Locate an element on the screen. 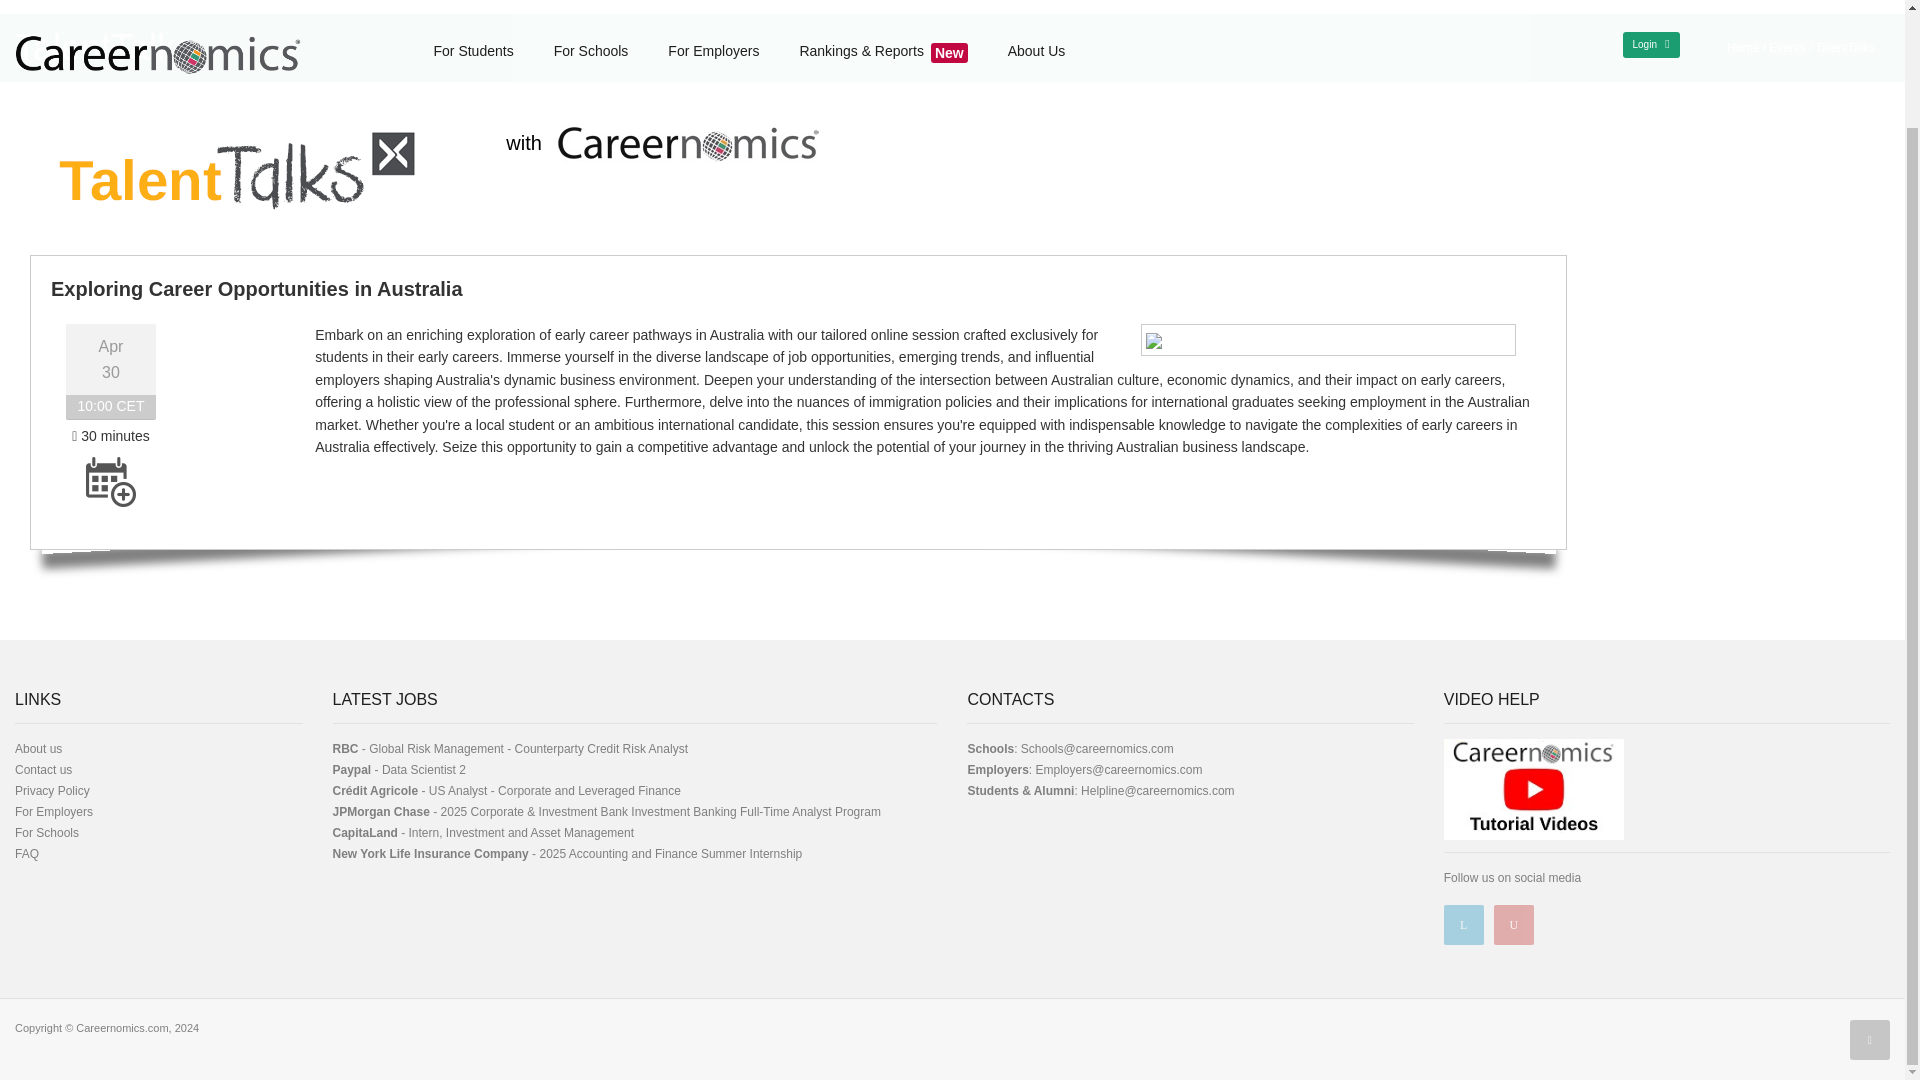 This screenshot has width=1920, height=1080. For Employers is located at coordinates (54, 811).